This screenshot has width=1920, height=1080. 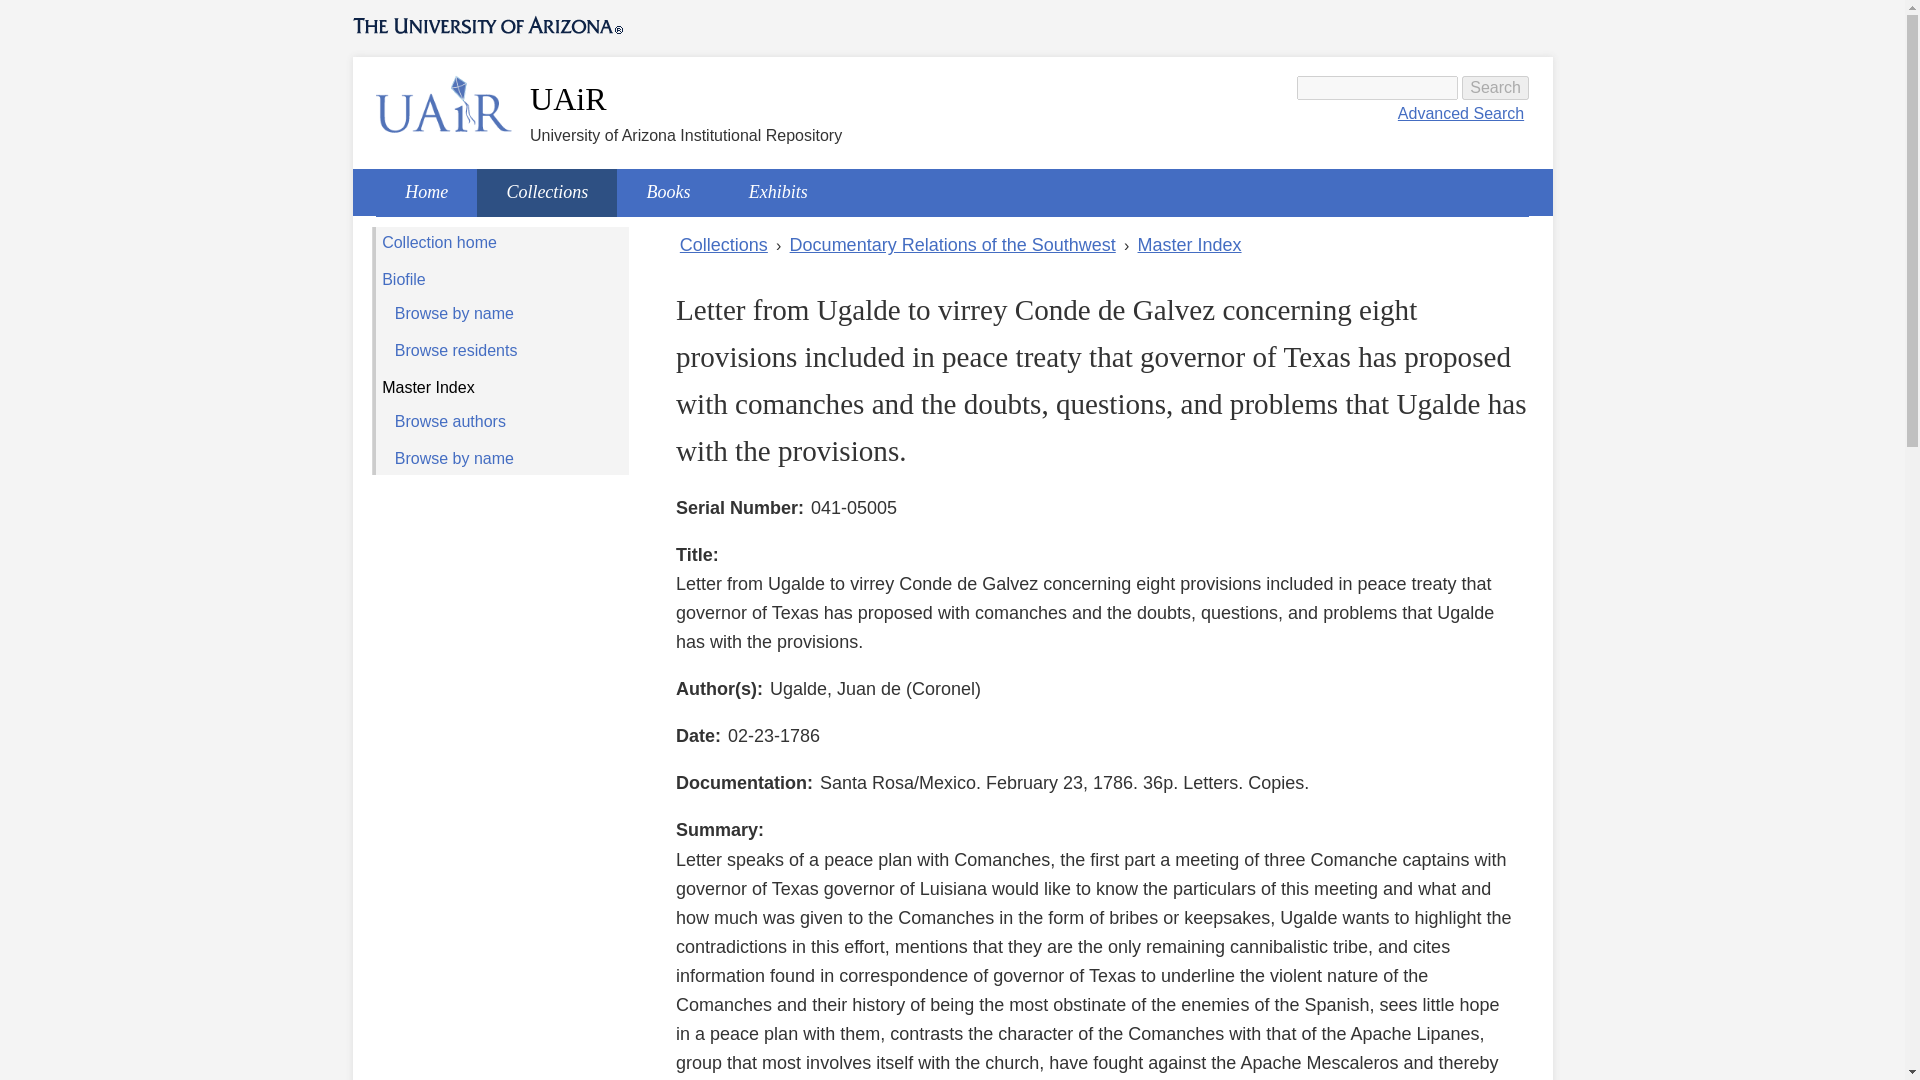 What do you see at coordinates (502, 242) in the screenshot?
I see `Collection home` at bounding box center [502, 242].